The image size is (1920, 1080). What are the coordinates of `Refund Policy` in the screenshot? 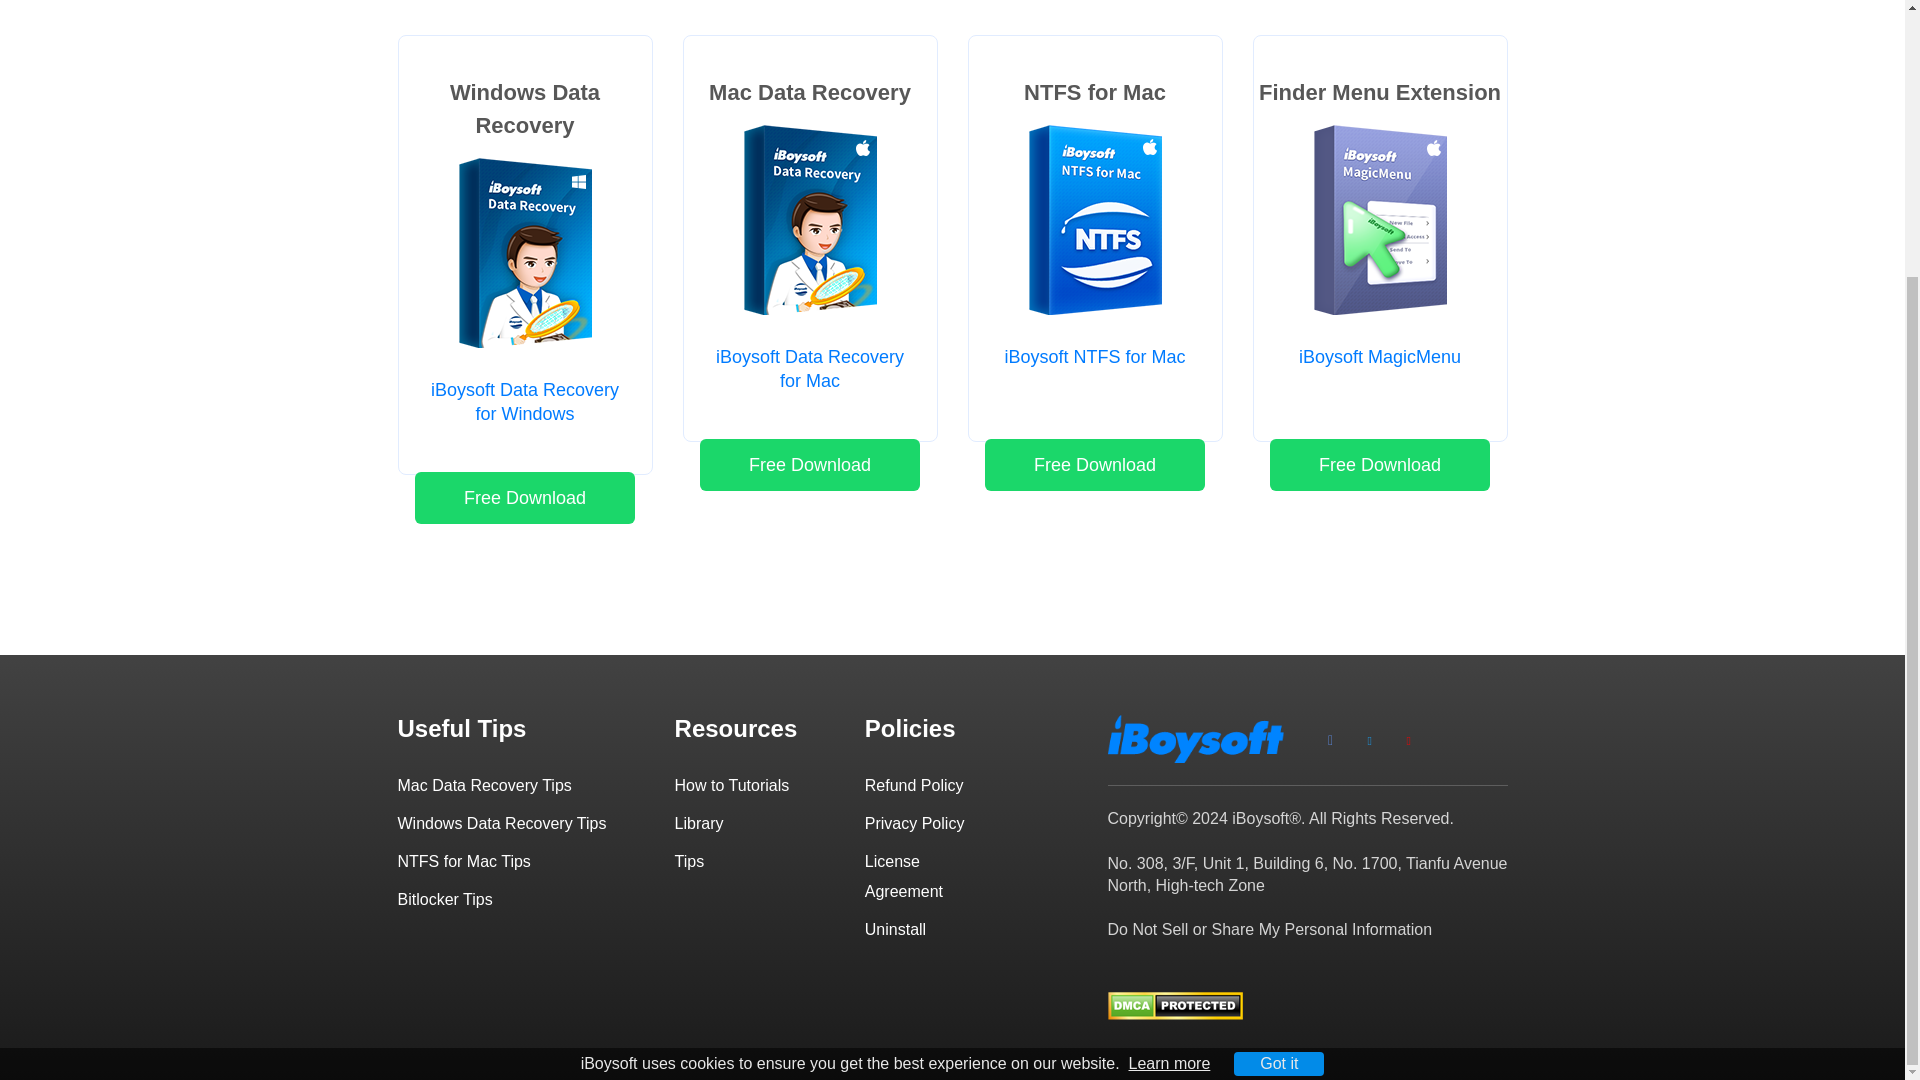 It's located at (914, 784).